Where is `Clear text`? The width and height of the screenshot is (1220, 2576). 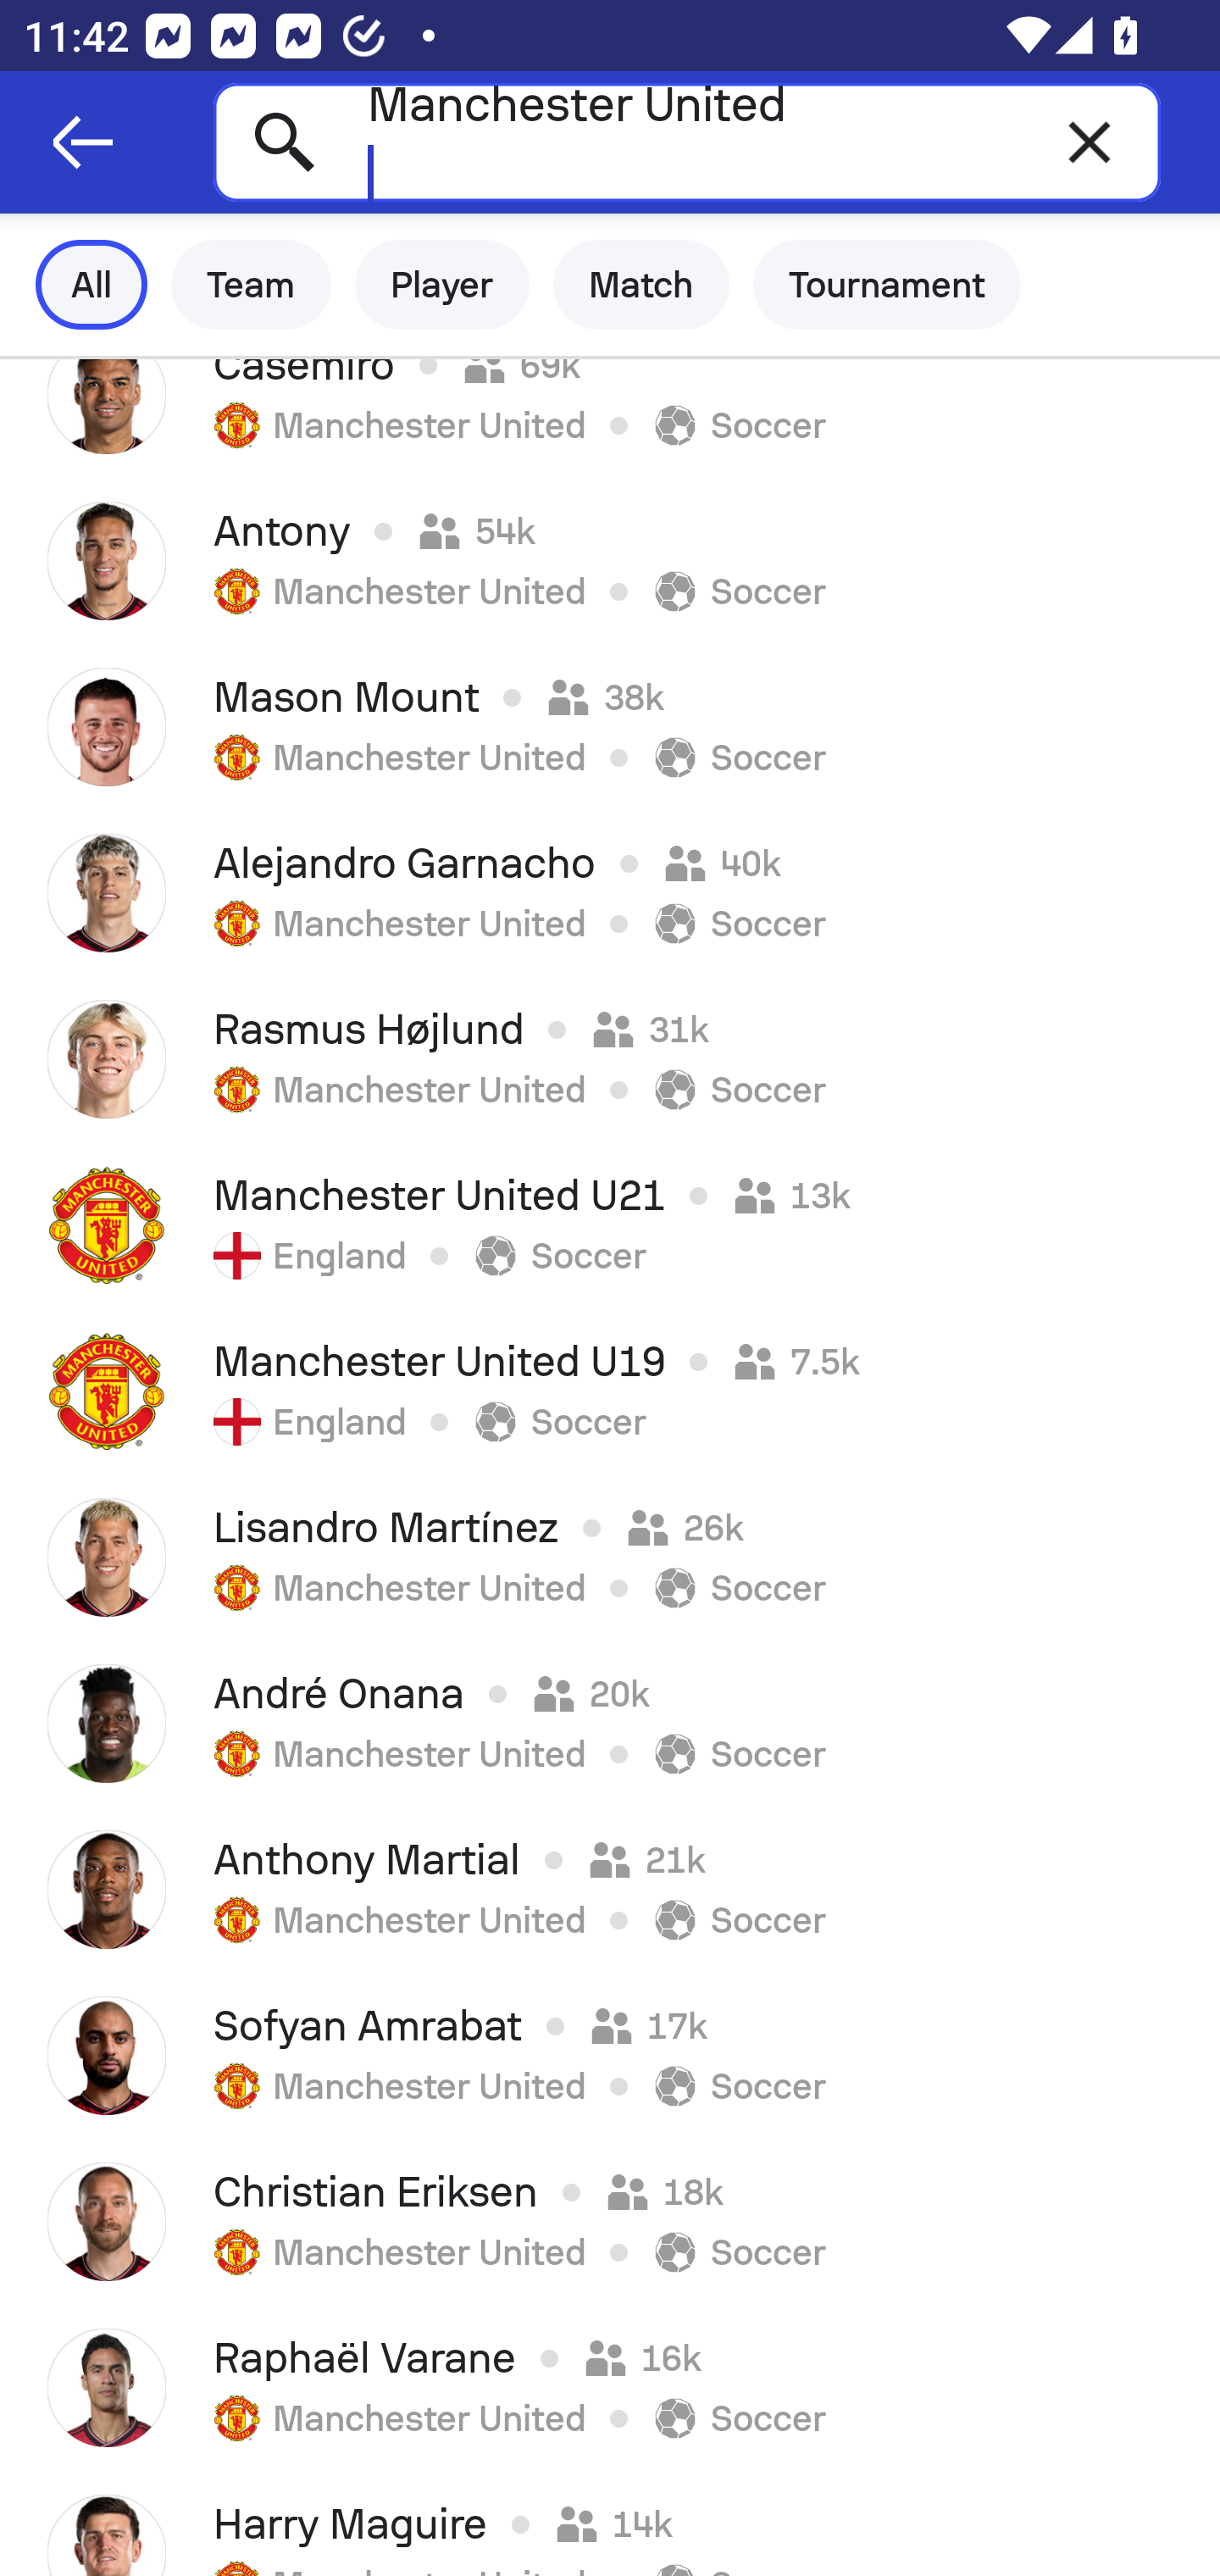
Clear text is located at coordinates (1090, 142).